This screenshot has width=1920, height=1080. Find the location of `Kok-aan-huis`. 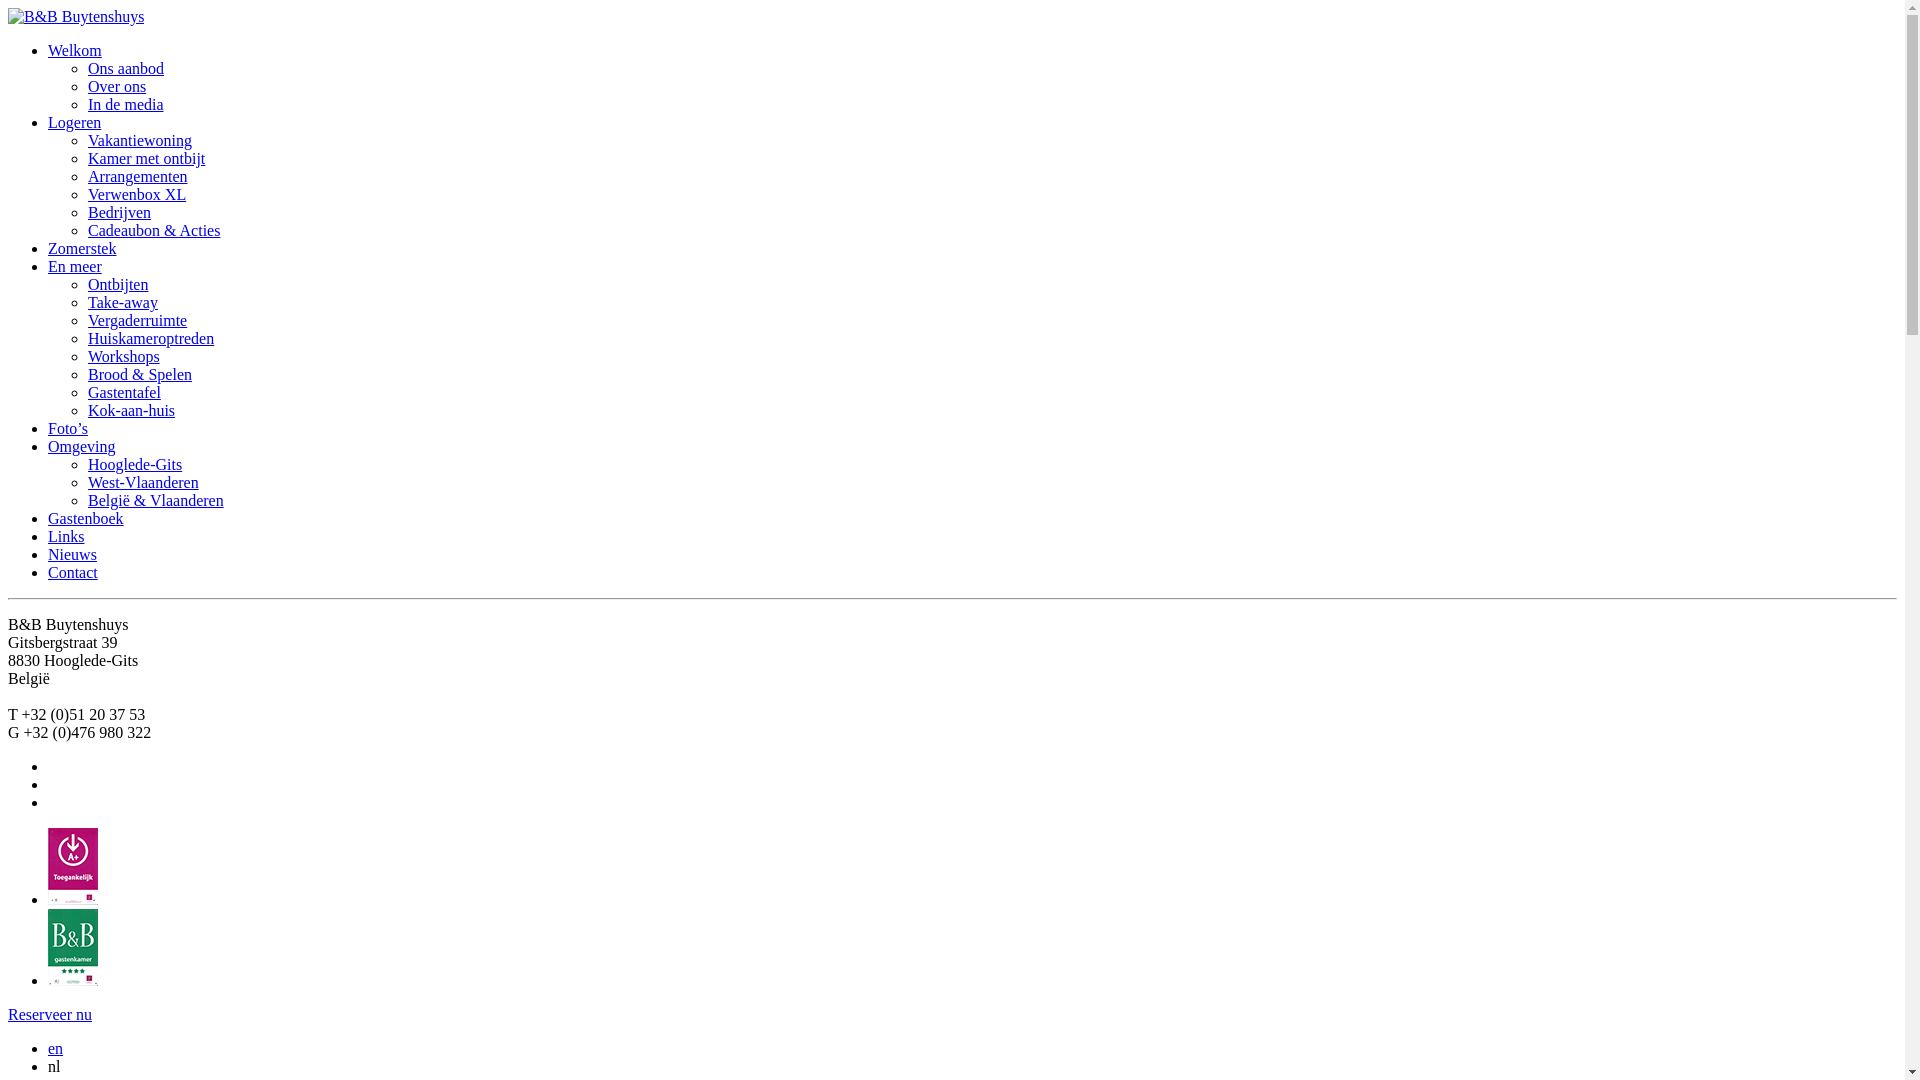

Kok-aan-huis is located at coordinates (132, 410).